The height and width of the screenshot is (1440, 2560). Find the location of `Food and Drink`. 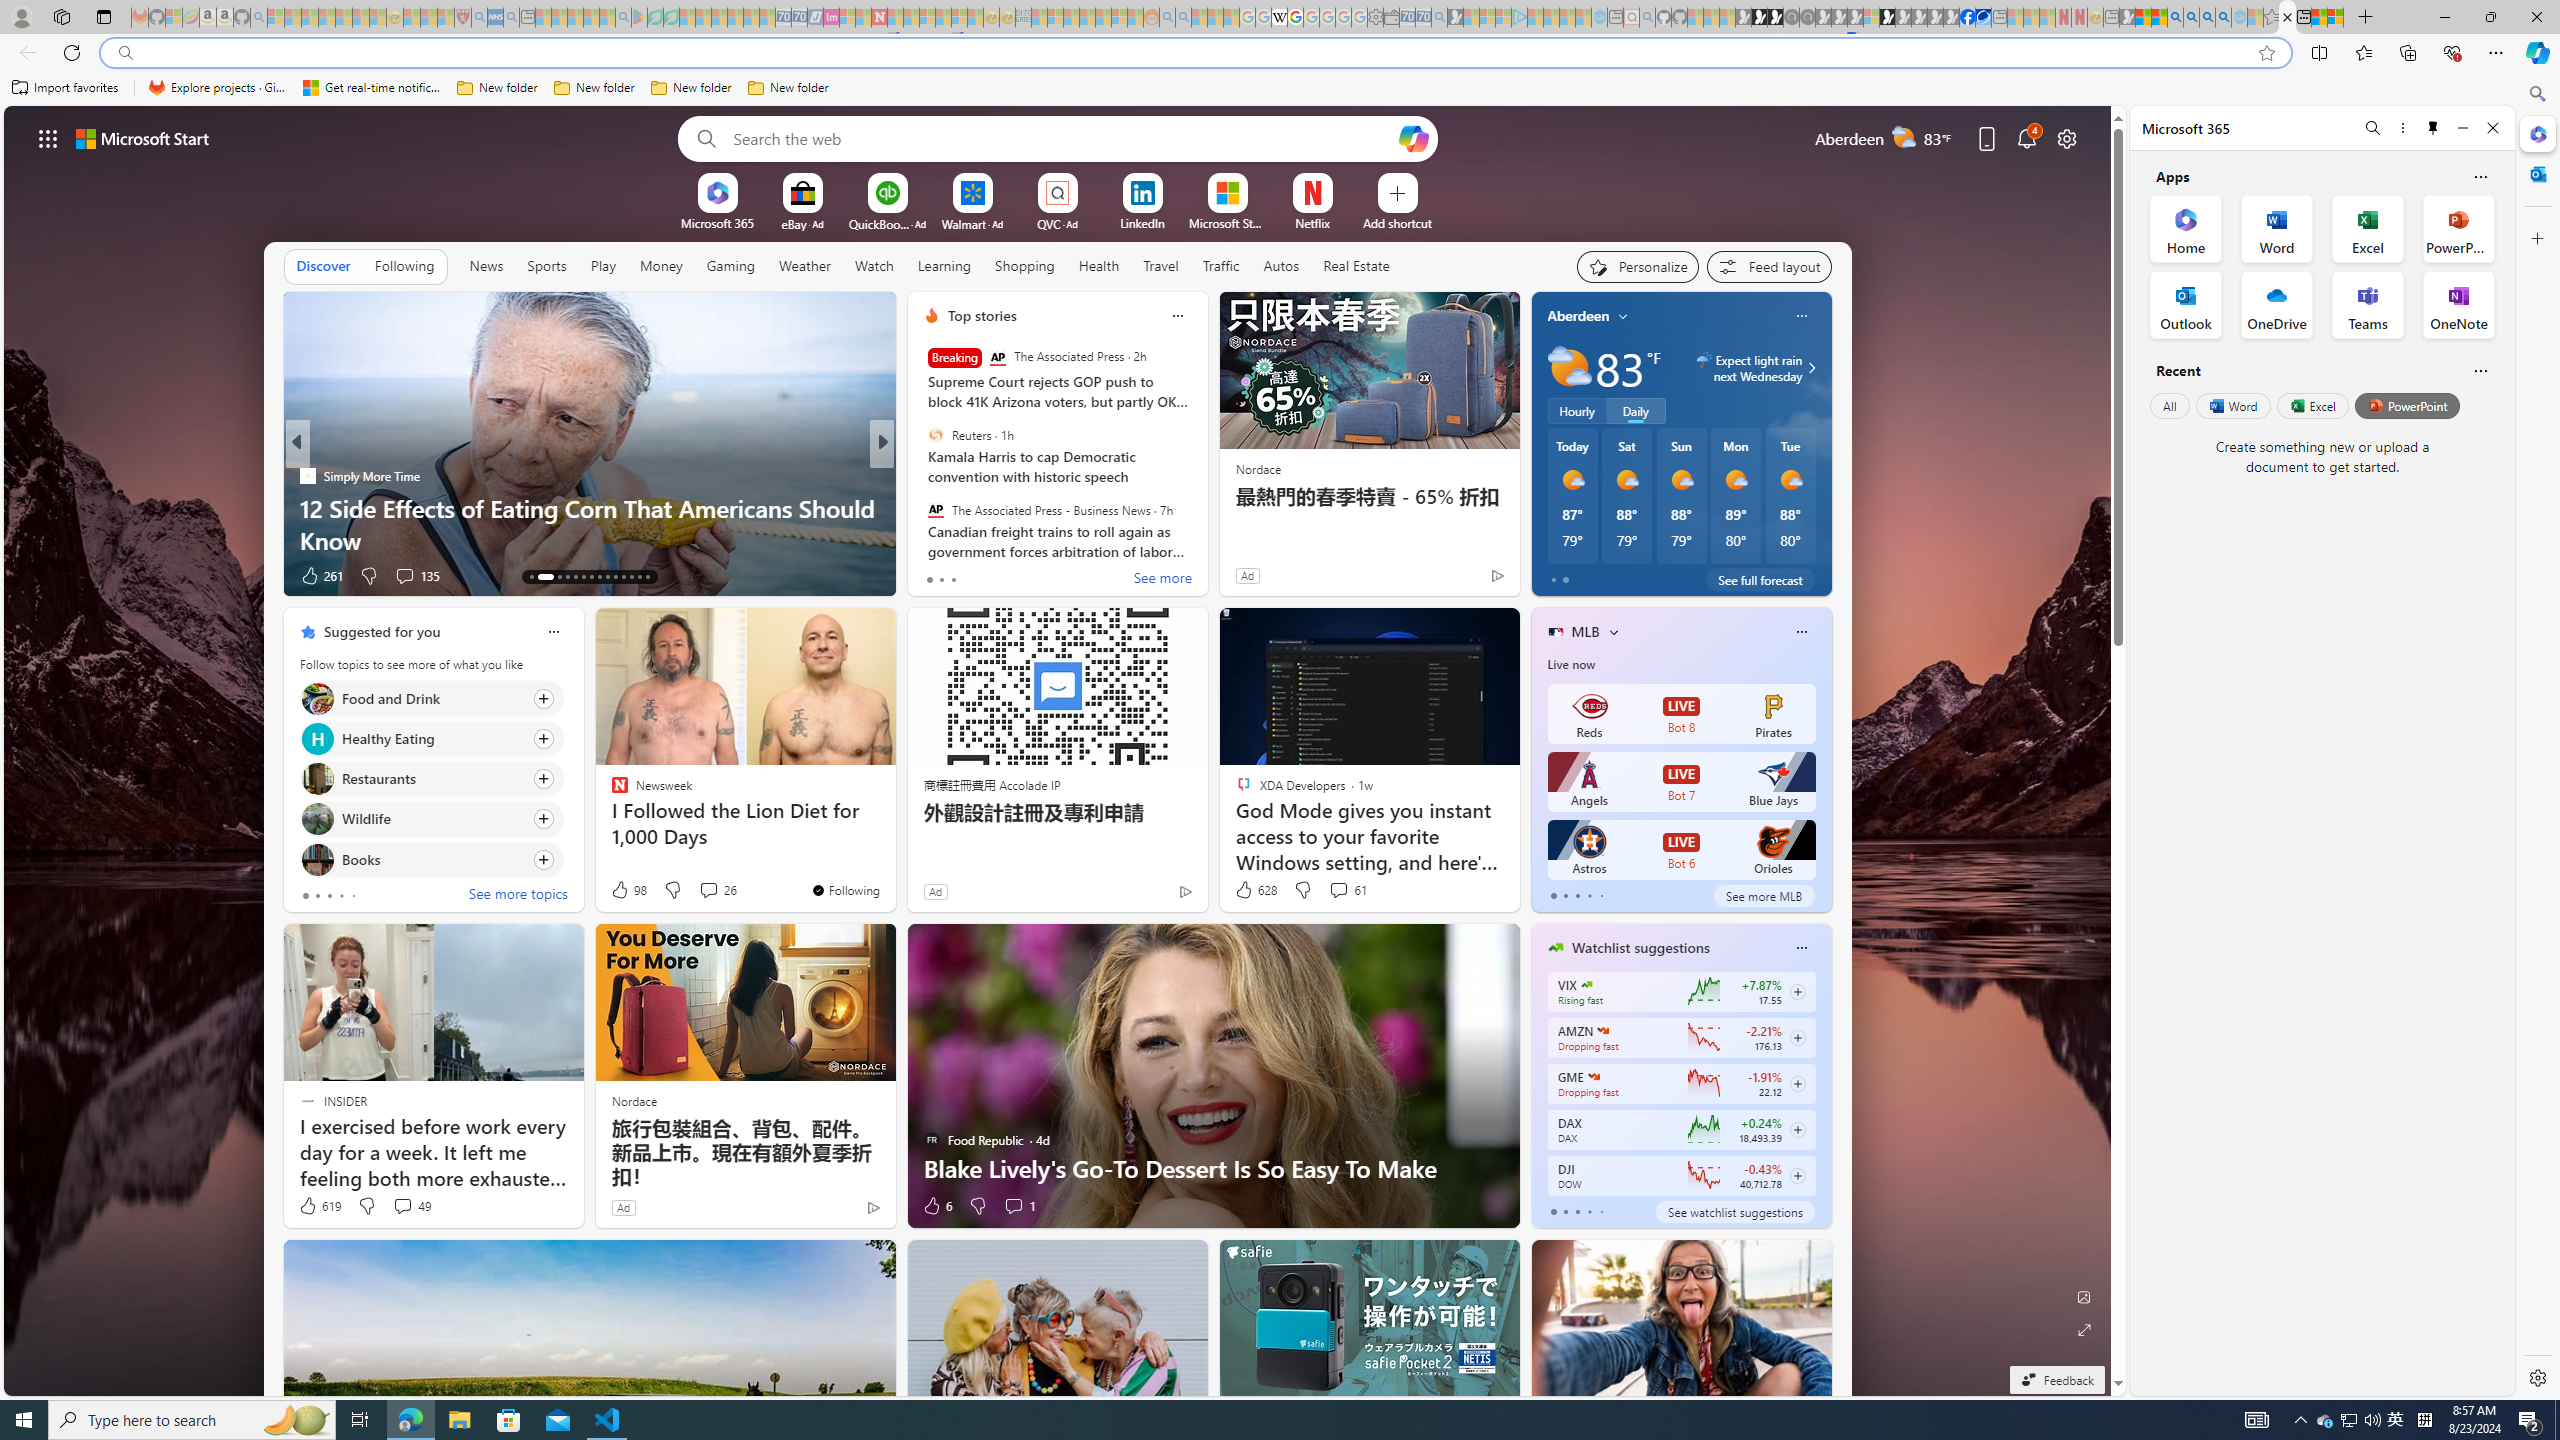

Food and Drink is located at coordinates (317, 698).